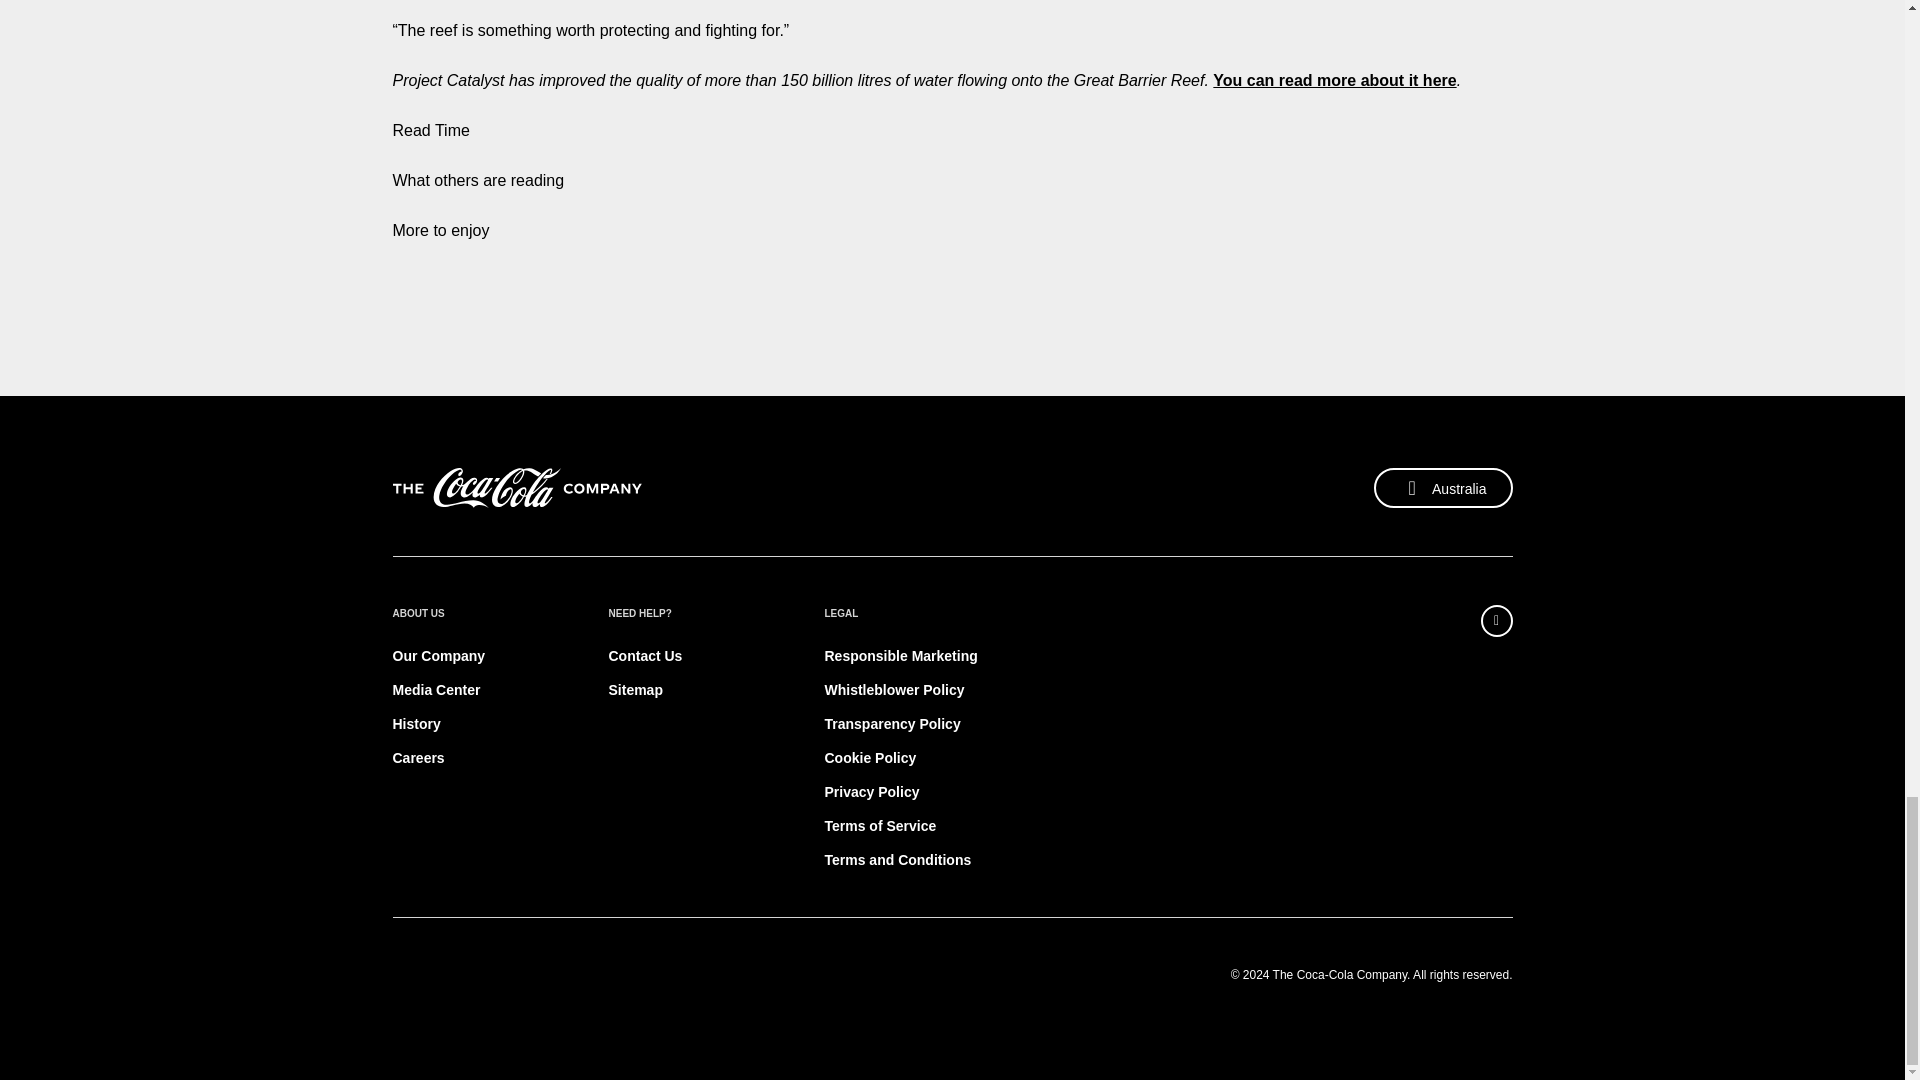  I want to click on Privacy Policy, so click(871, 792).